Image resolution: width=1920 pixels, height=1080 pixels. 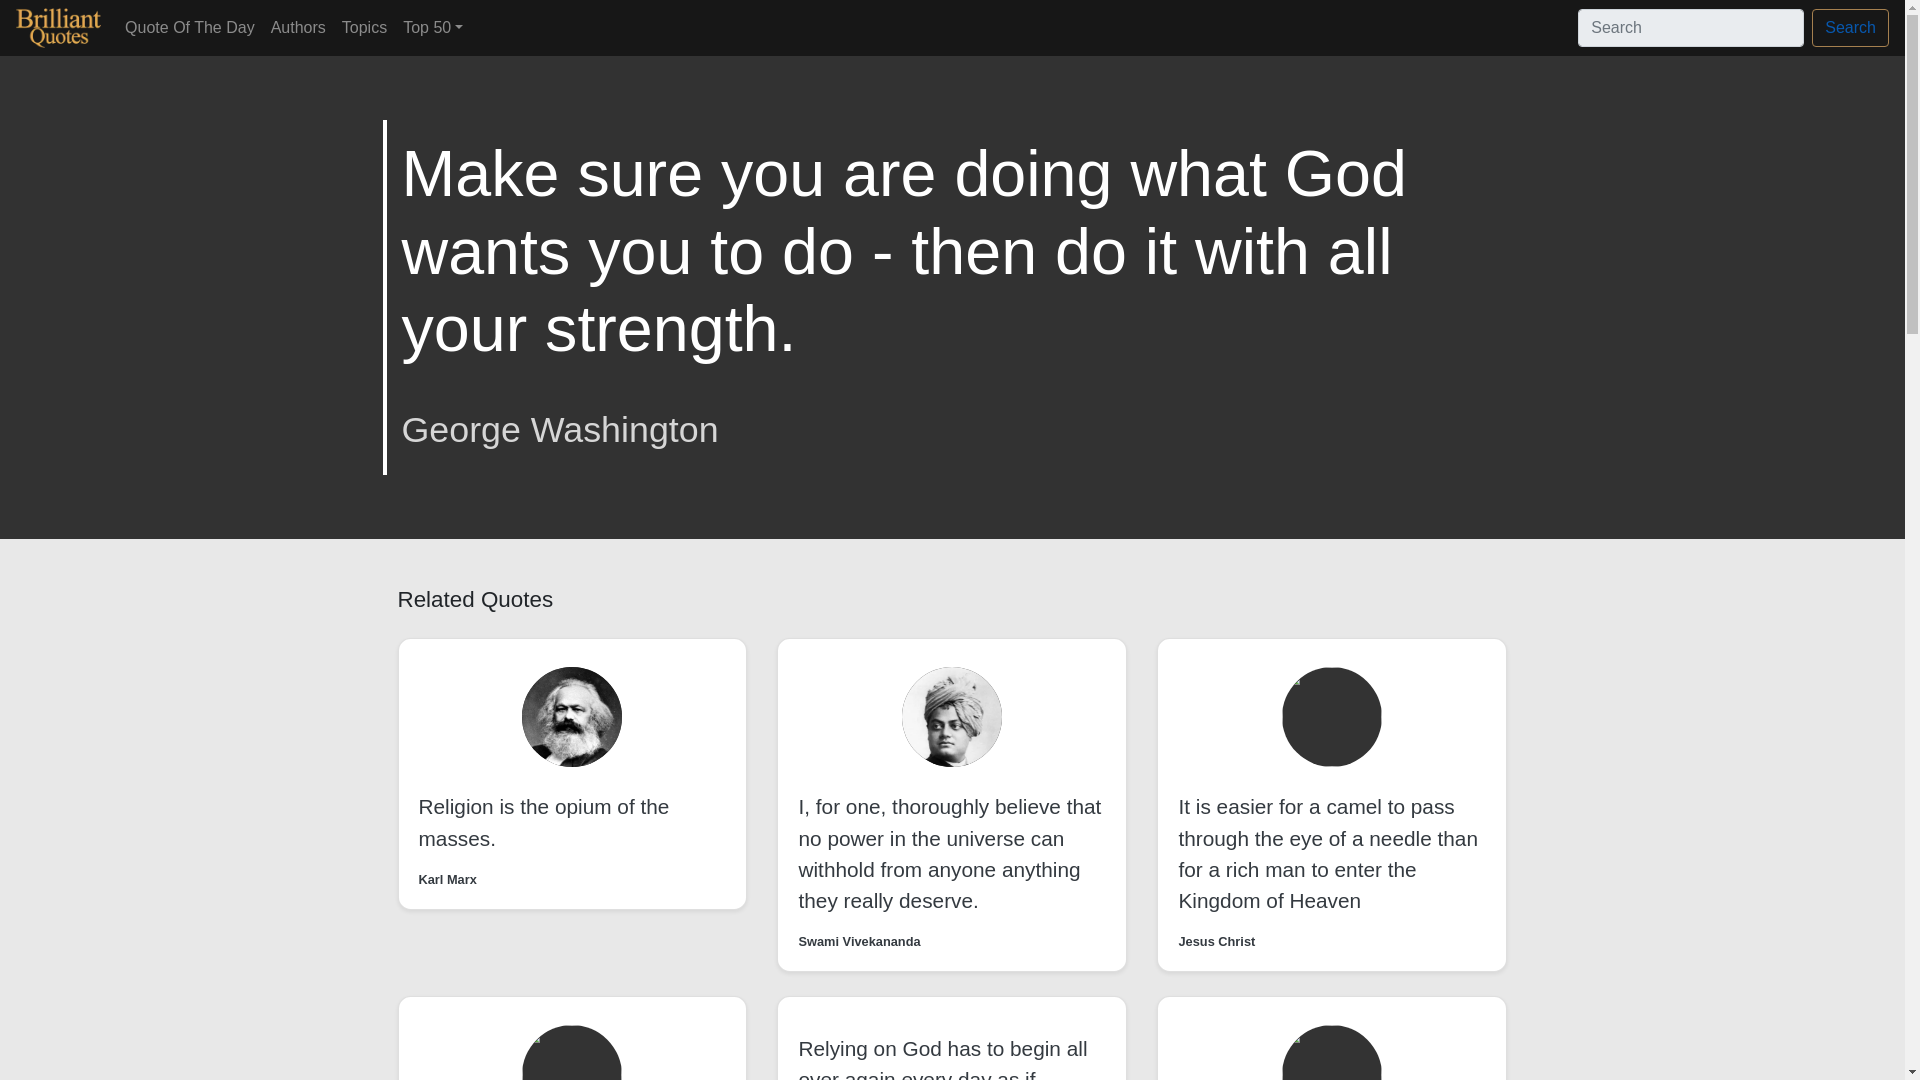 What do you see at coordinates (1216, 942) in the screenshot?
I see `Jesus Christ` at bounding box center [1216, 942].